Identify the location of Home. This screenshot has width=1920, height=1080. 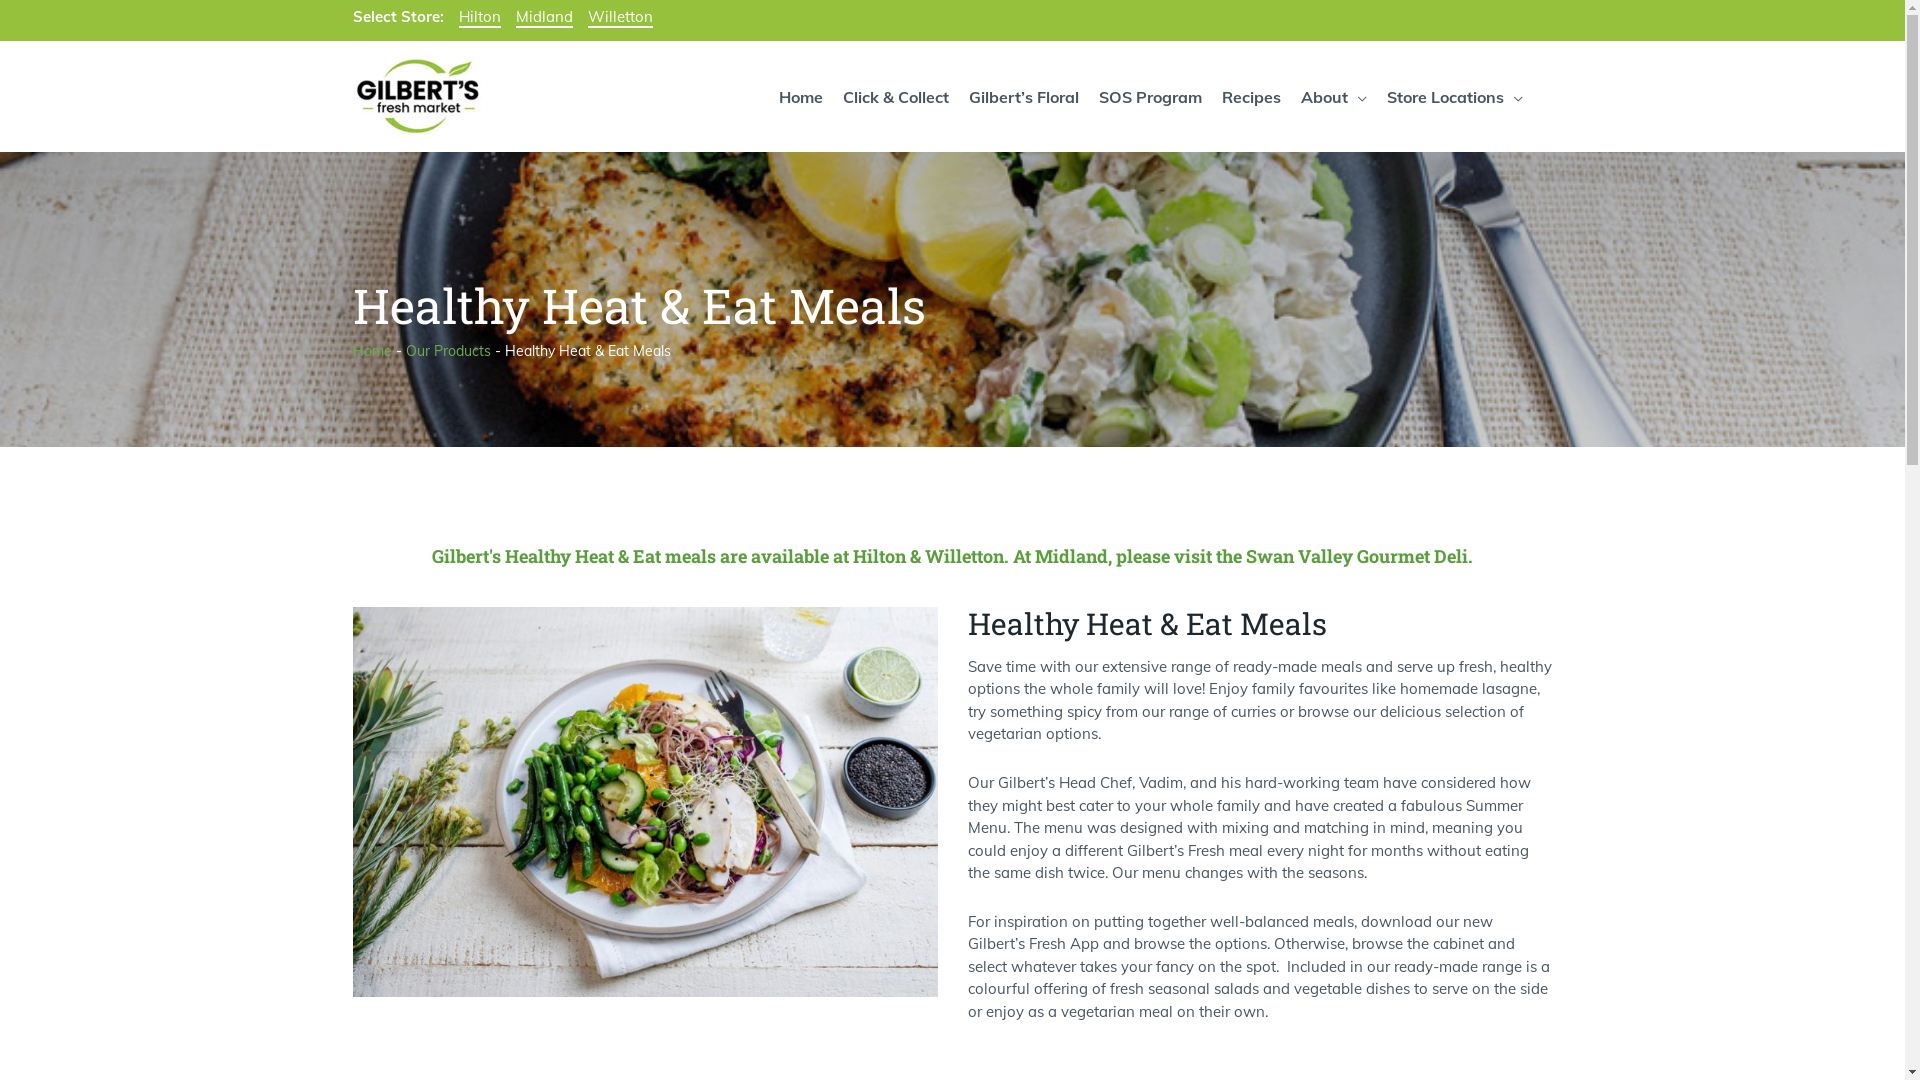
(372, 351).